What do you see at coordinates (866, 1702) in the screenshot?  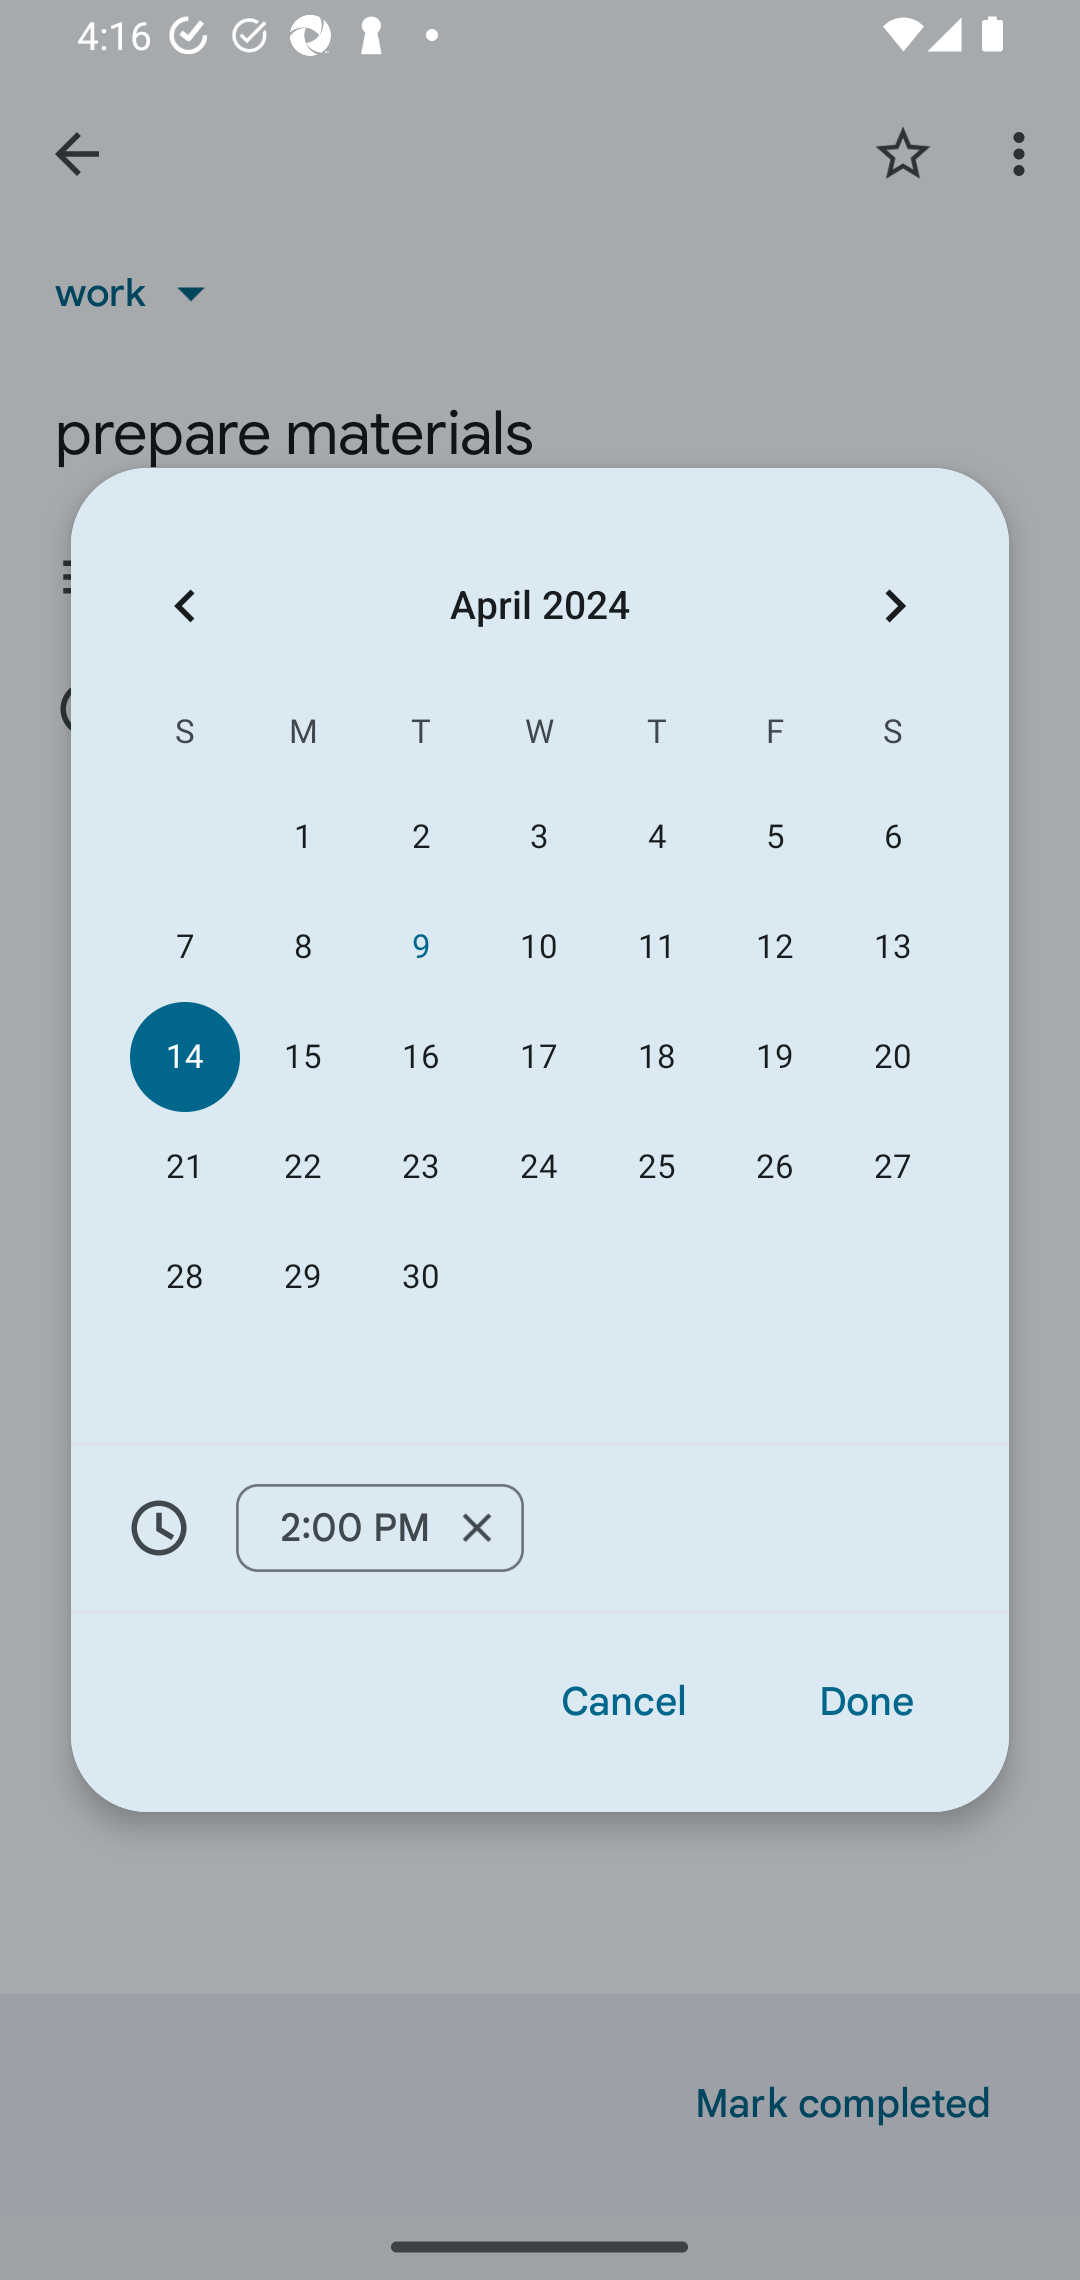 I see `Done` at bounding box center [866, 1702].